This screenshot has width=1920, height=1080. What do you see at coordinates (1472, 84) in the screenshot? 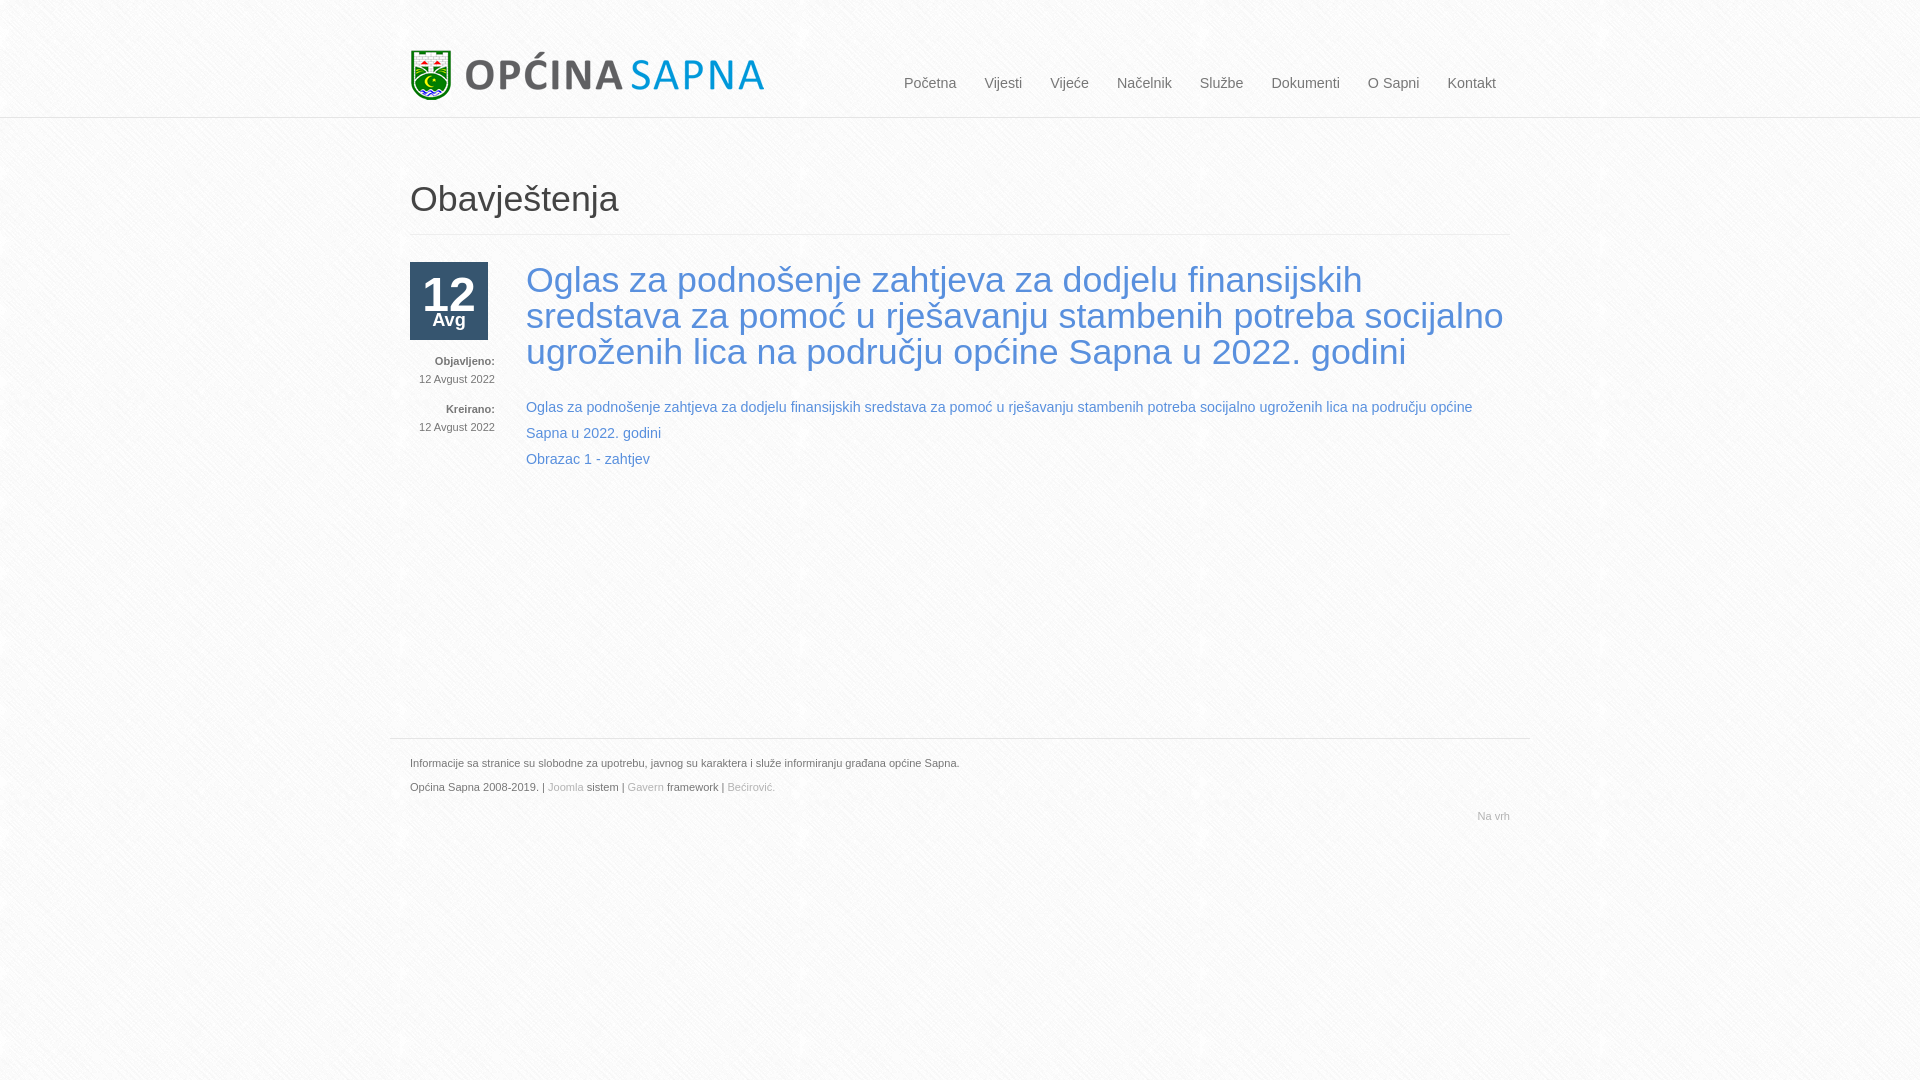
I see `Kontakt` at bounding box center [1472, 84].